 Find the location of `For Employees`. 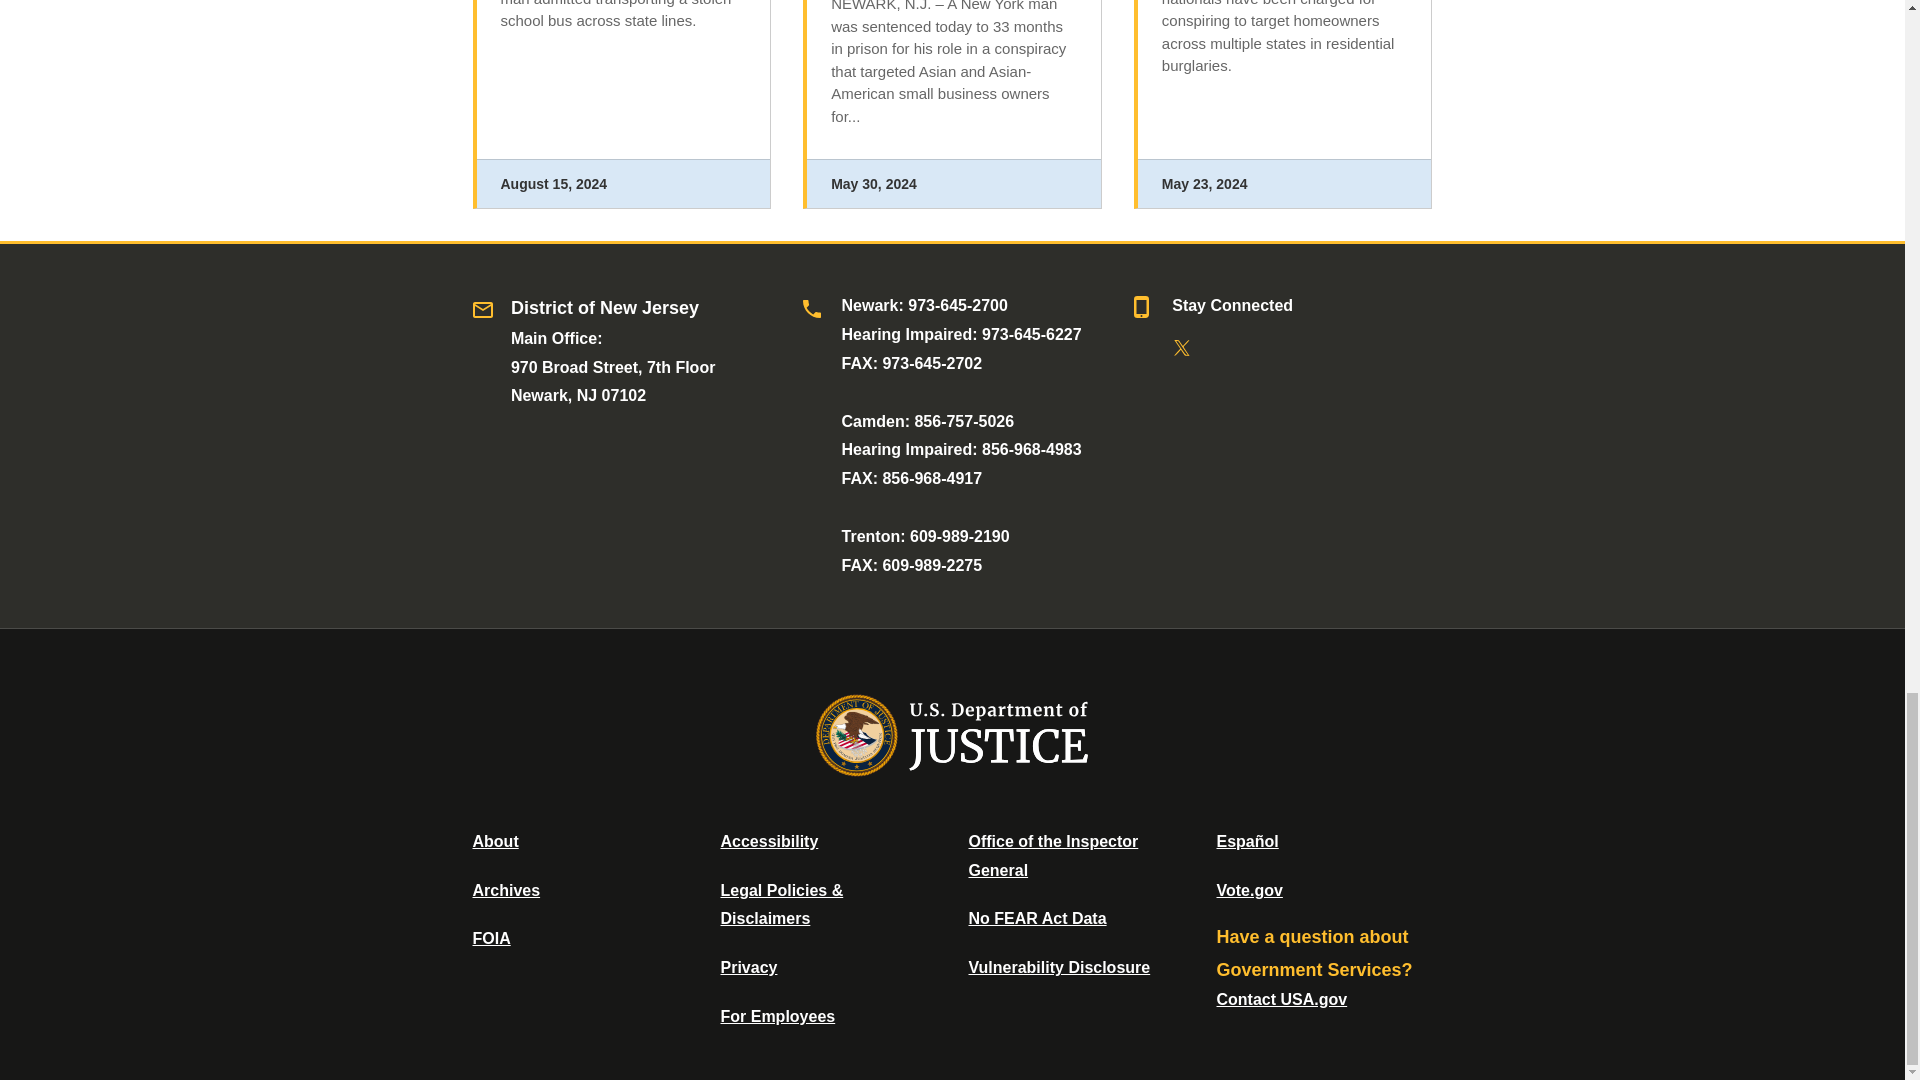

For Employees is located at coordinates (778, 1016).